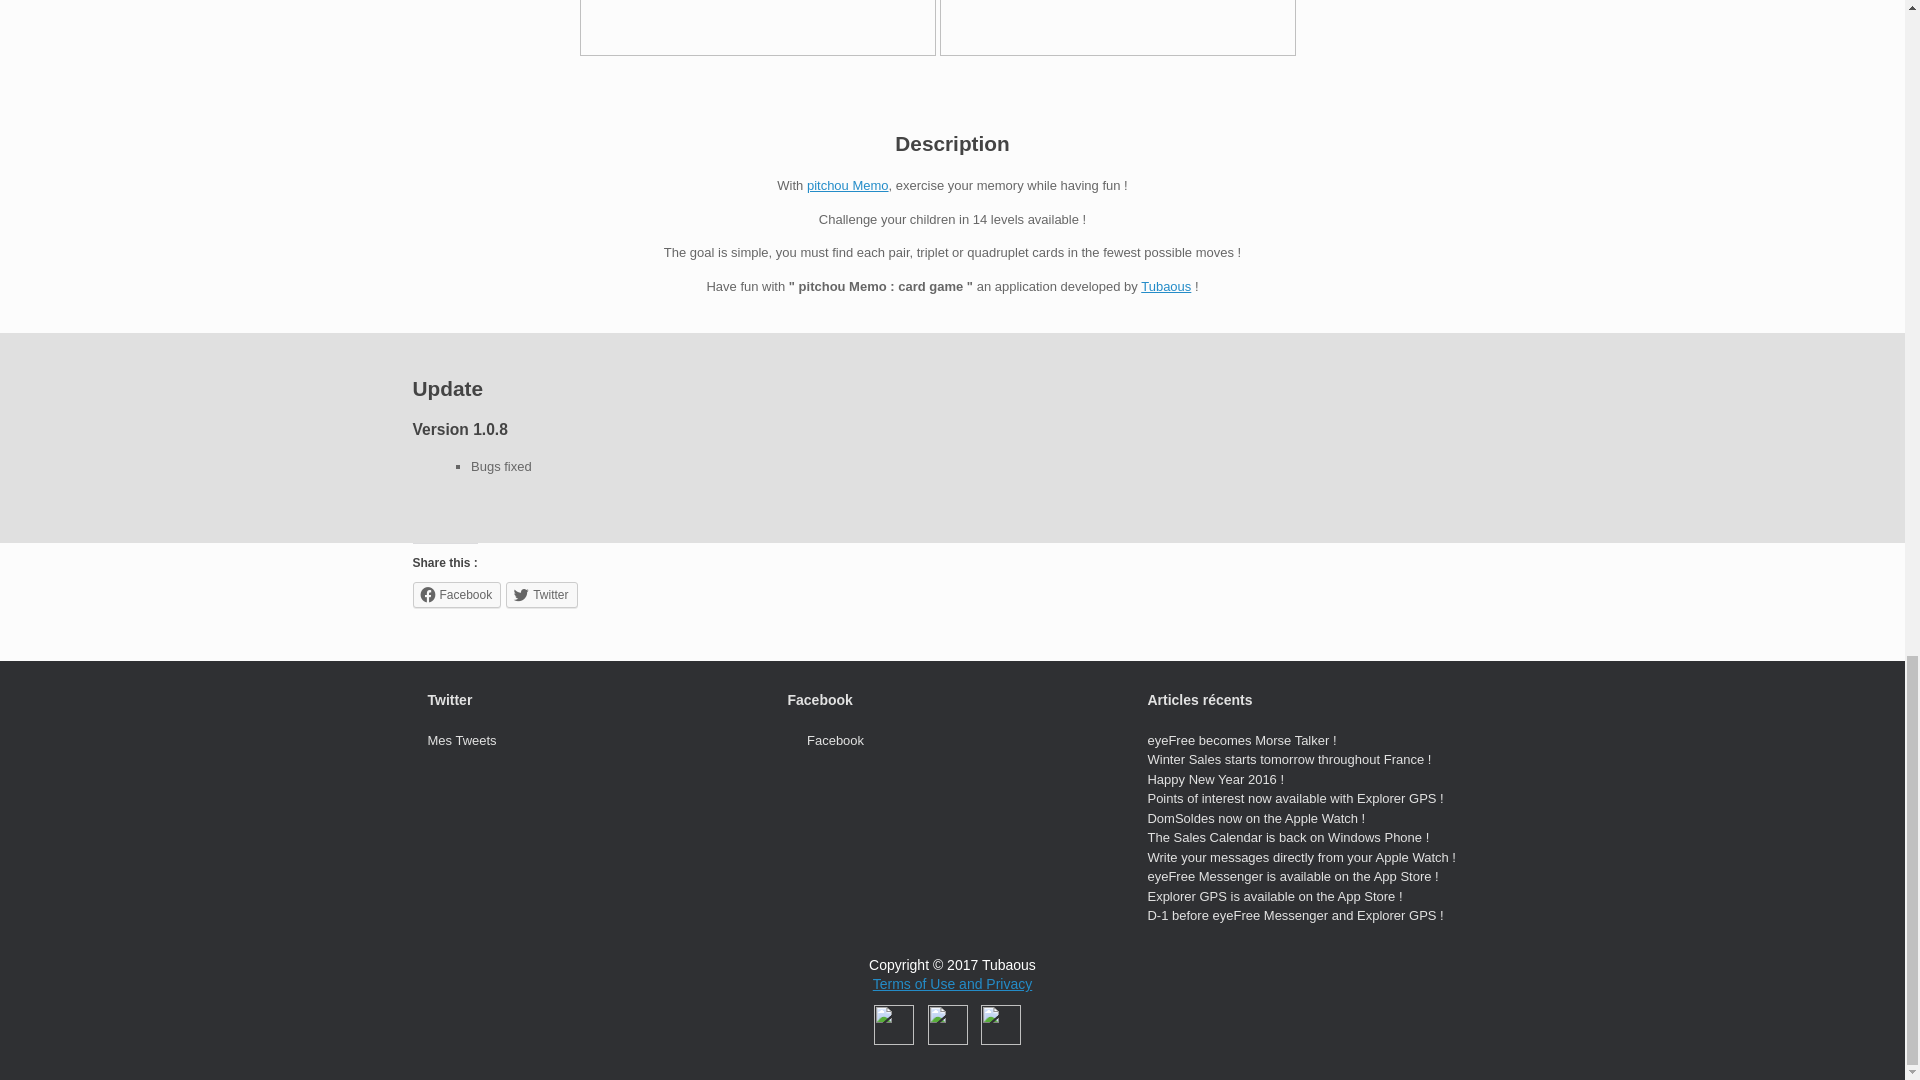 This screenshot has height=1080, width=1920. I want to click on Twitter, so click(542, 595).